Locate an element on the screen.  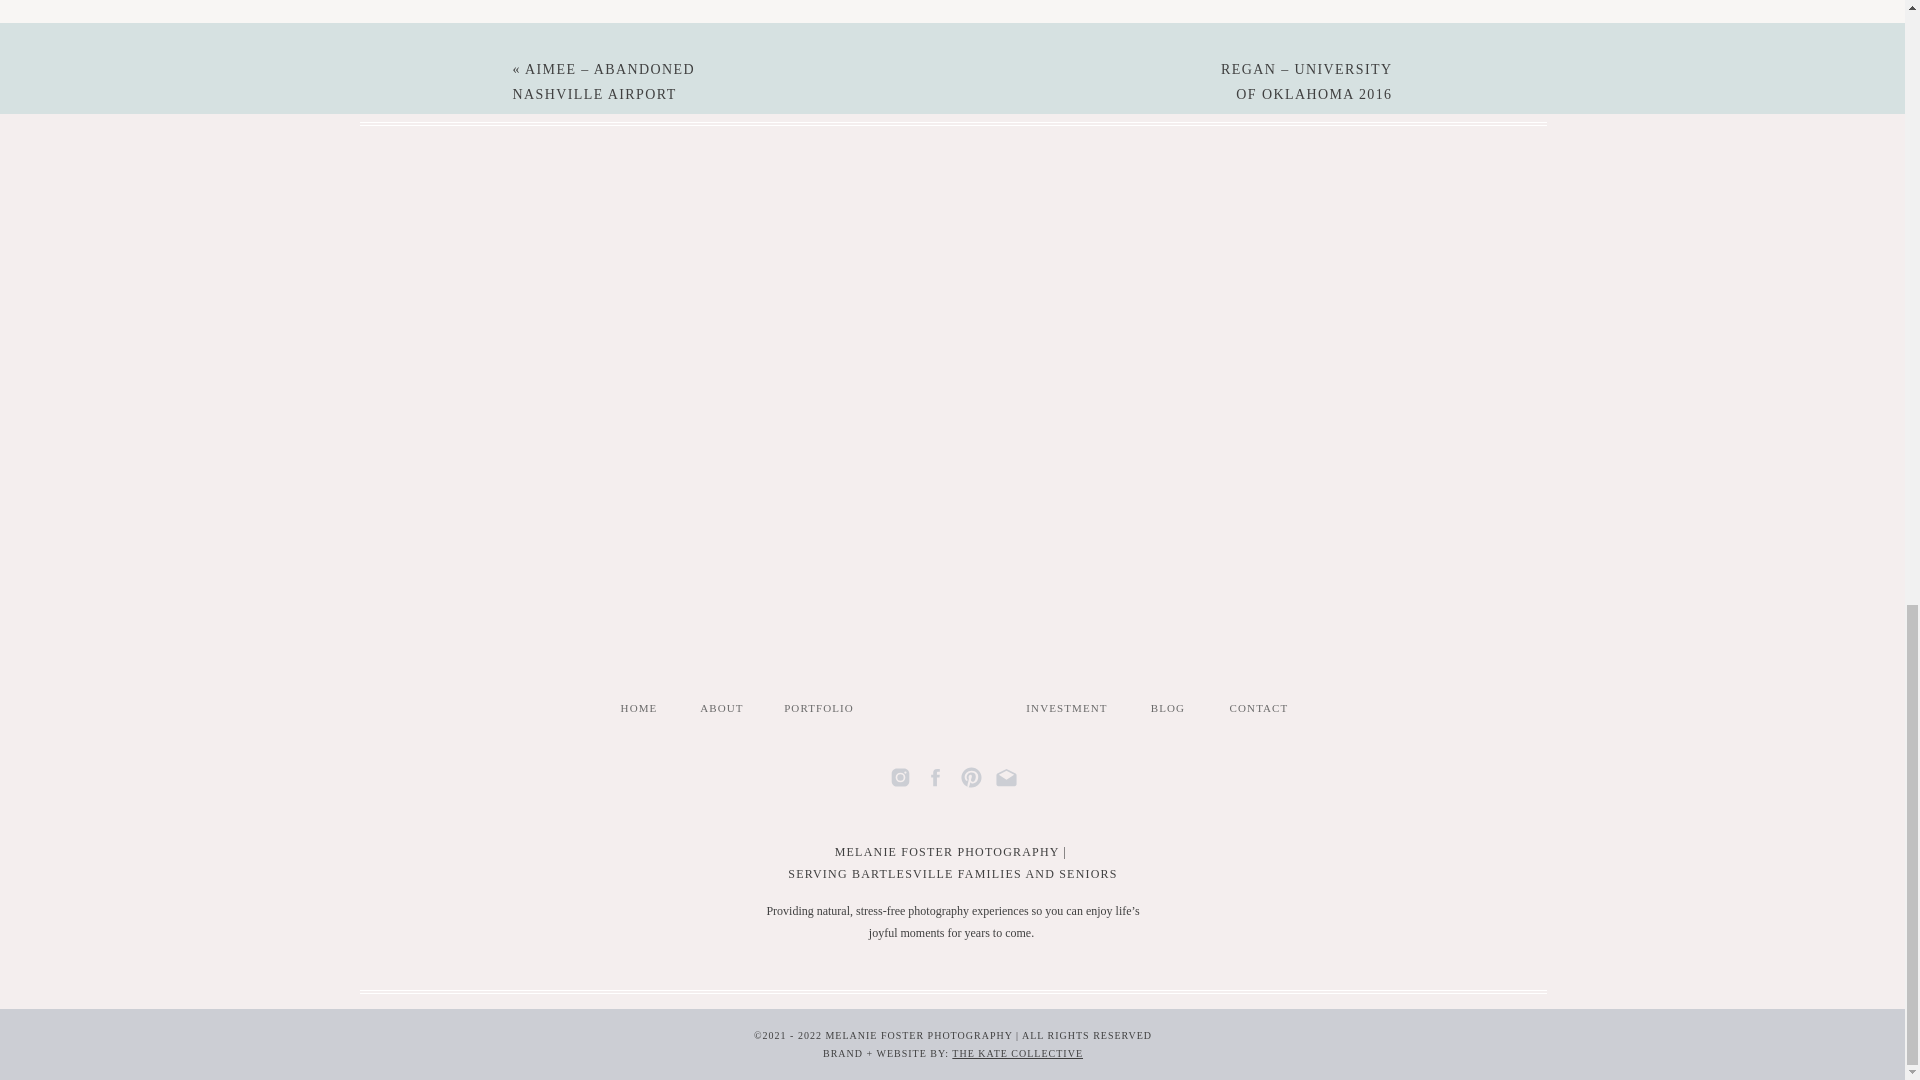
ABOUT is located at coordinates (720, 708).